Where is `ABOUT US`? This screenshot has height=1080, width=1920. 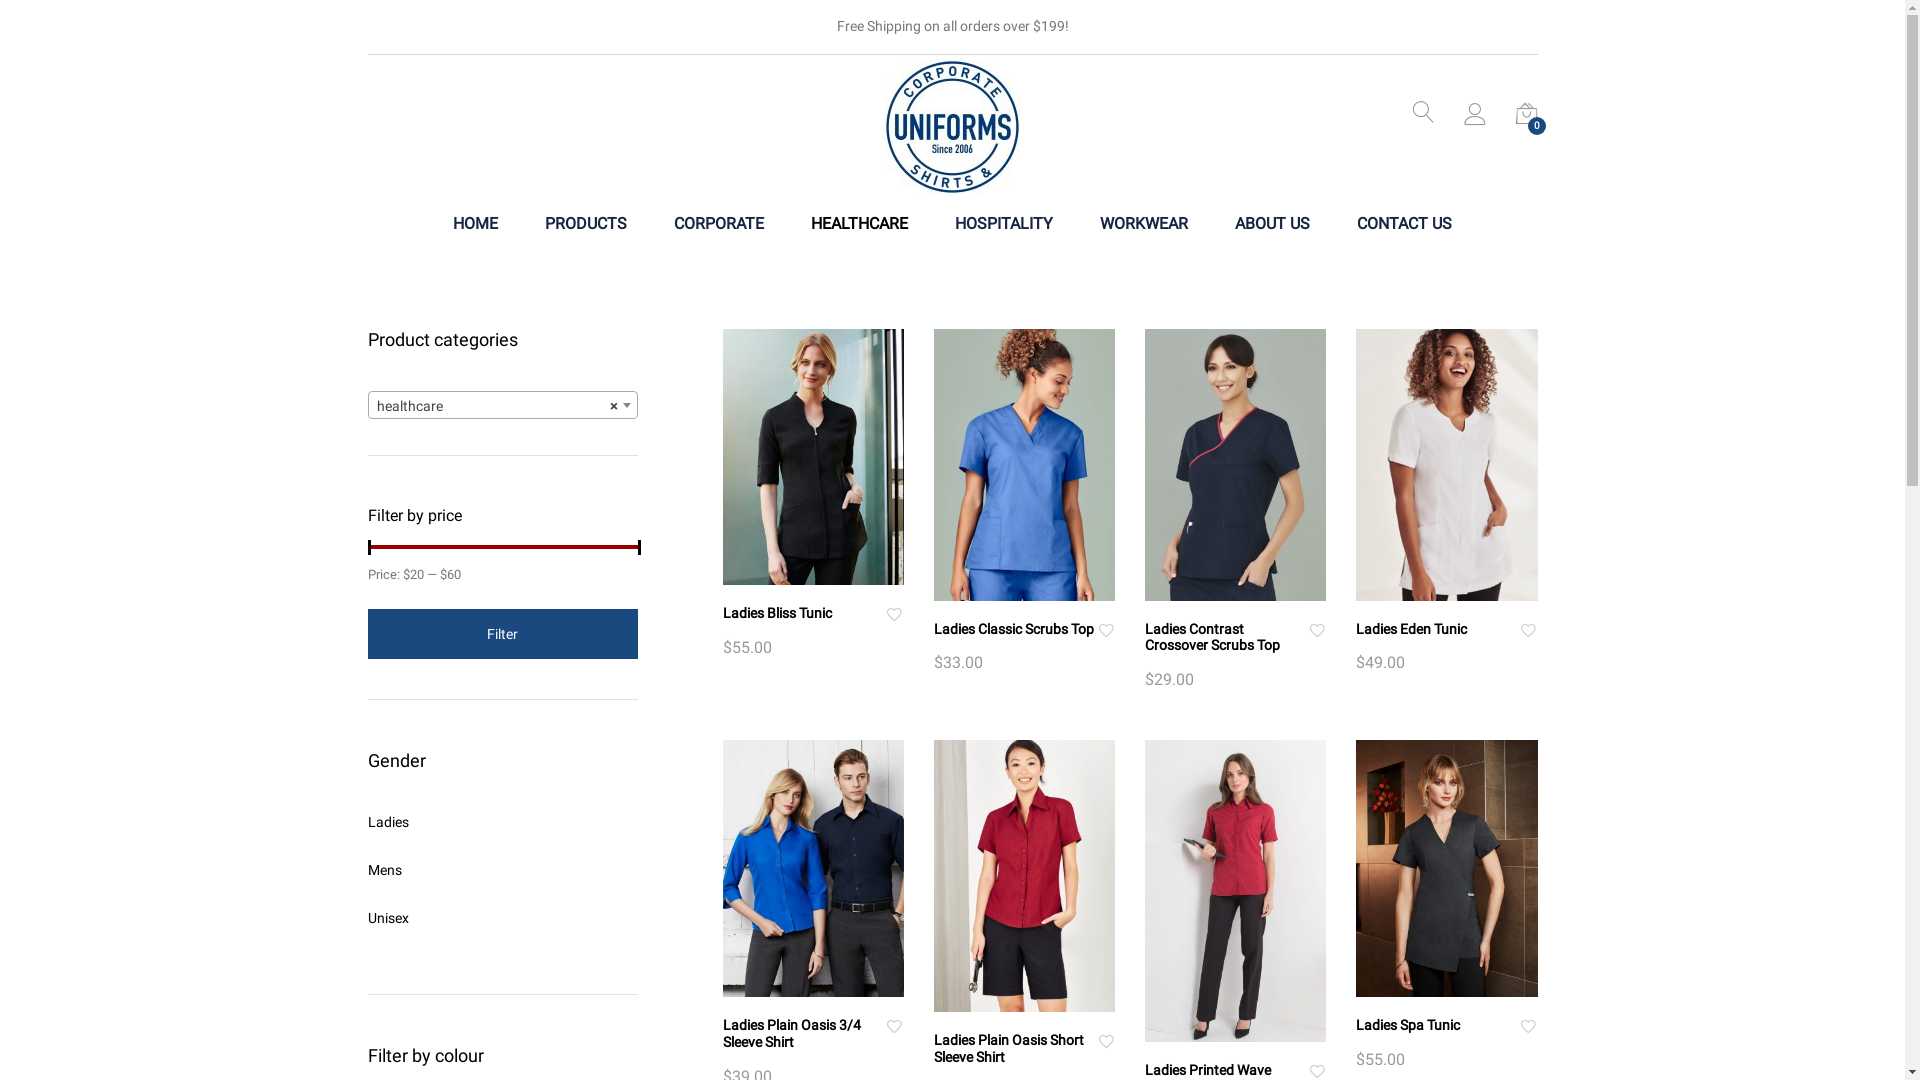
ABOUT US is located at coordinates (1272, 224).